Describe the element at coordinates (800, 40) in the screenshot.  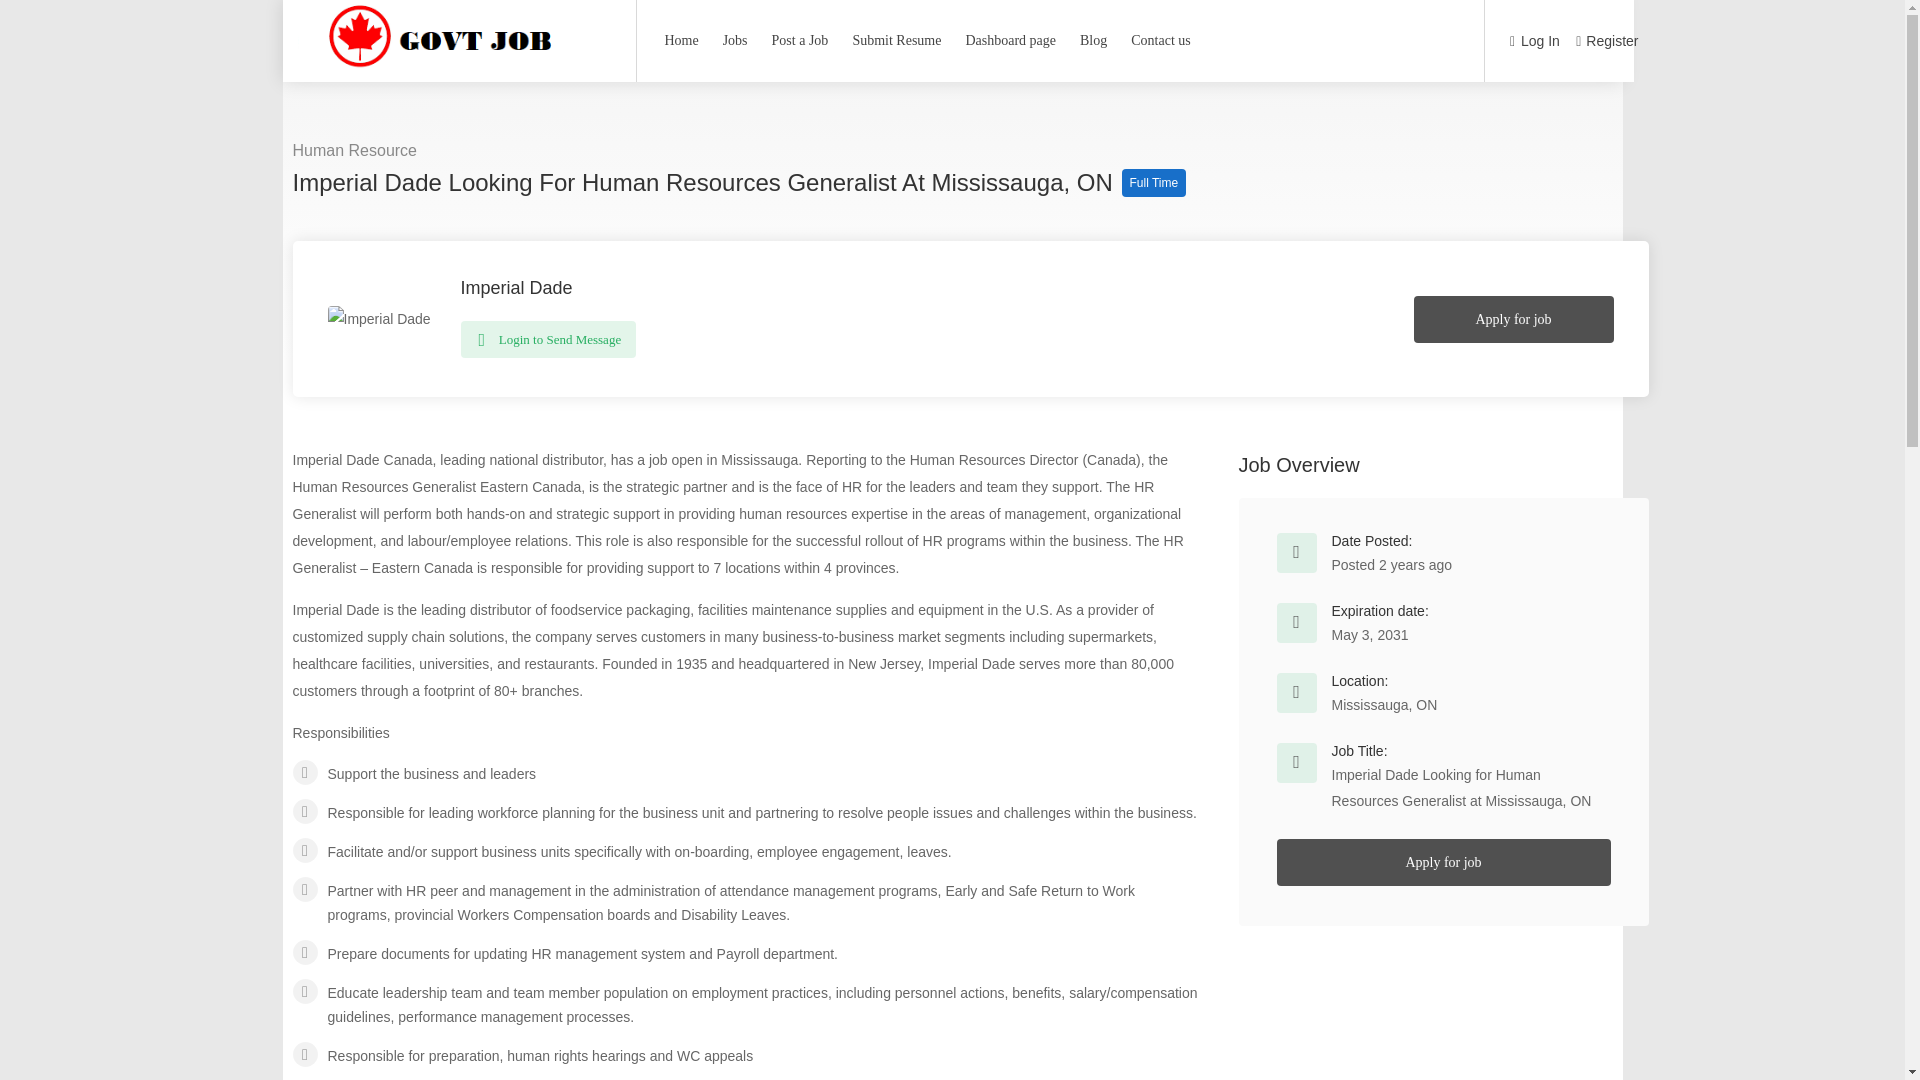
I see `Post a Job` at that location.